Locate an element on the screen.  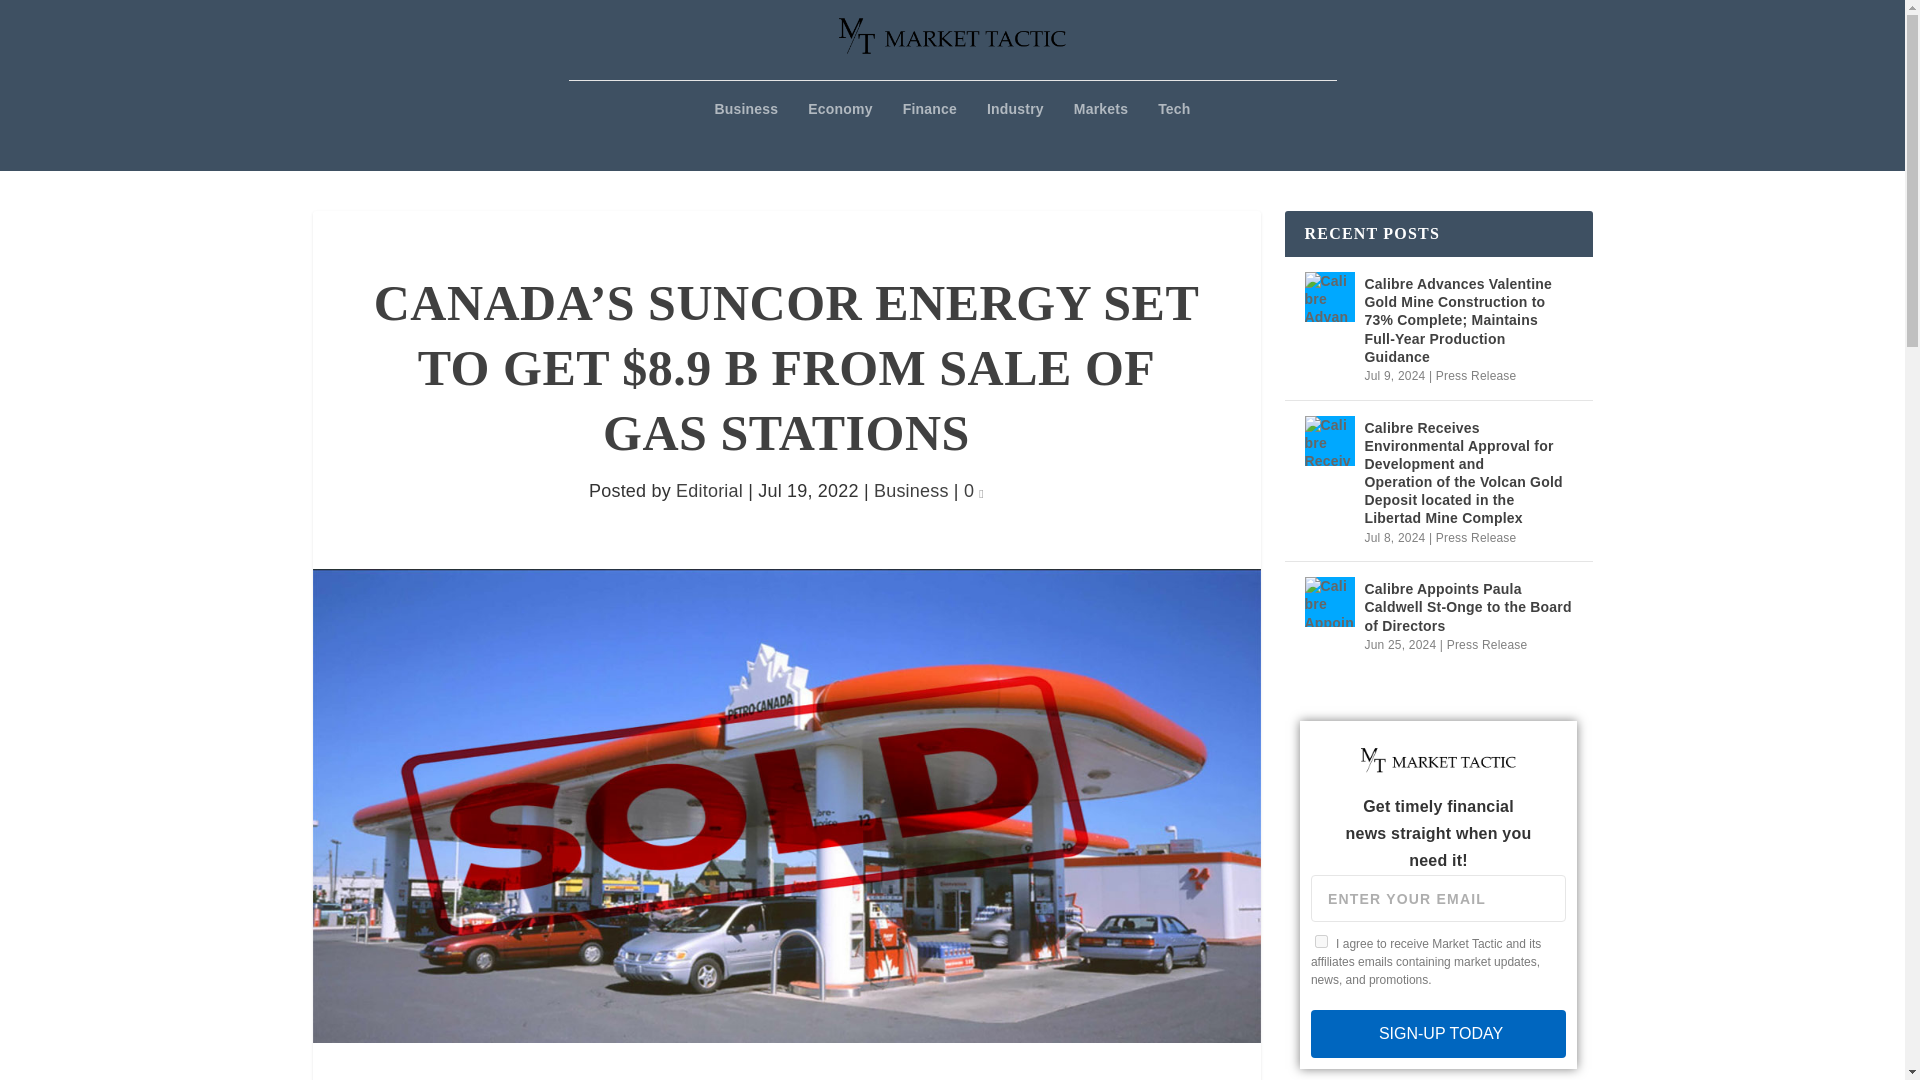
Economy is located at coordinates (840, 136).